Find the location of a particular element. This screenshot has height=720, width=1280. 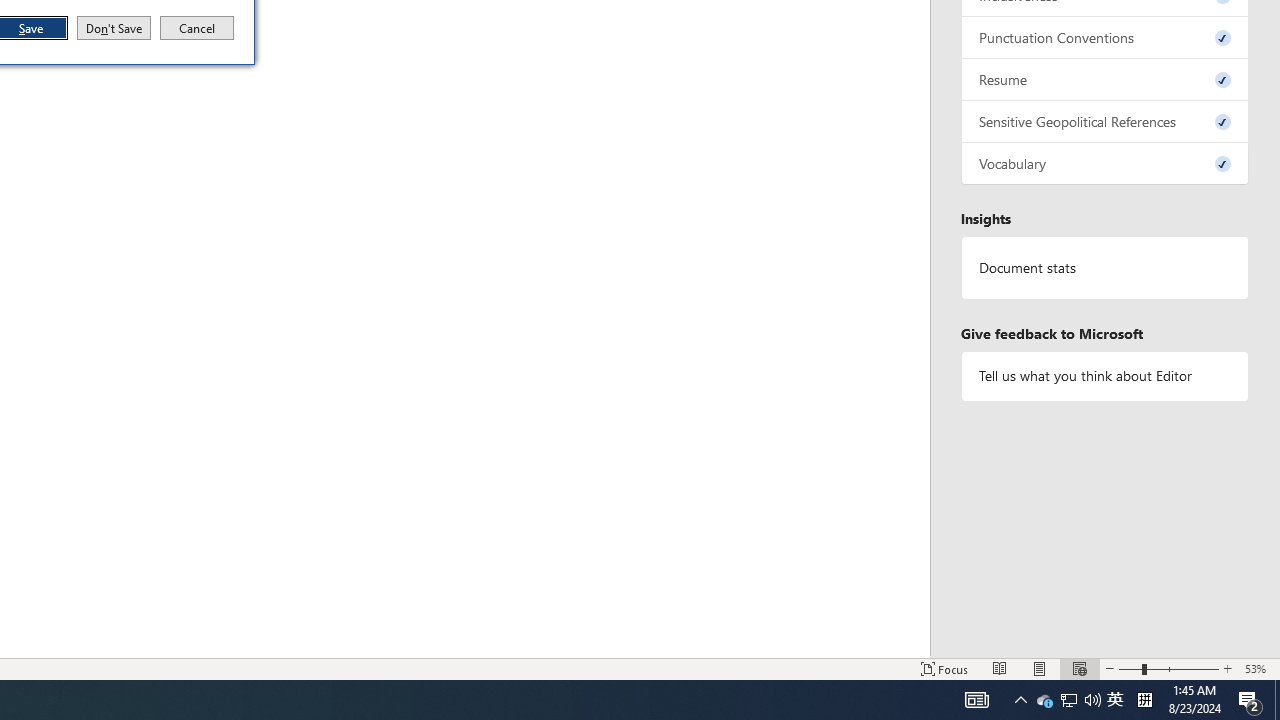

Web Layout is located at coordinates (1130, 668).